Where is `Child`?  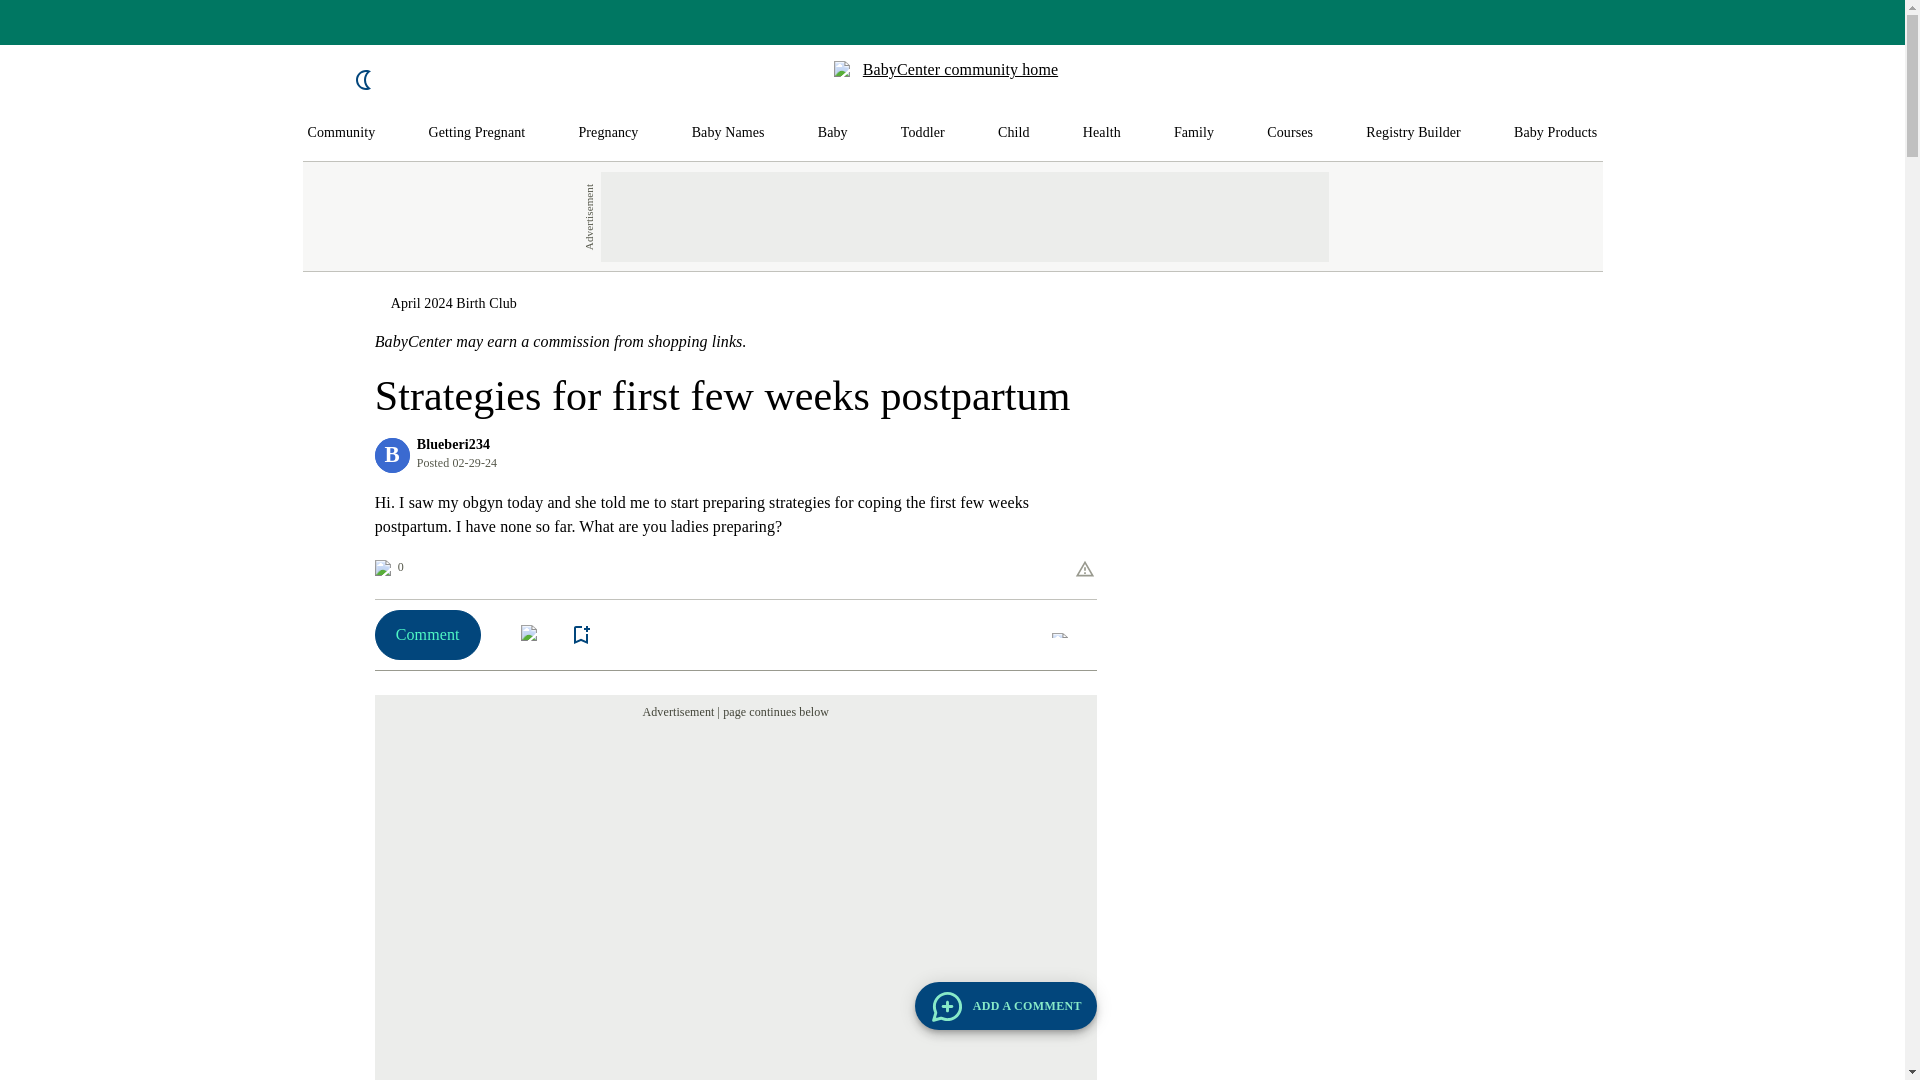
Child is located at coordinates (1014, 133).